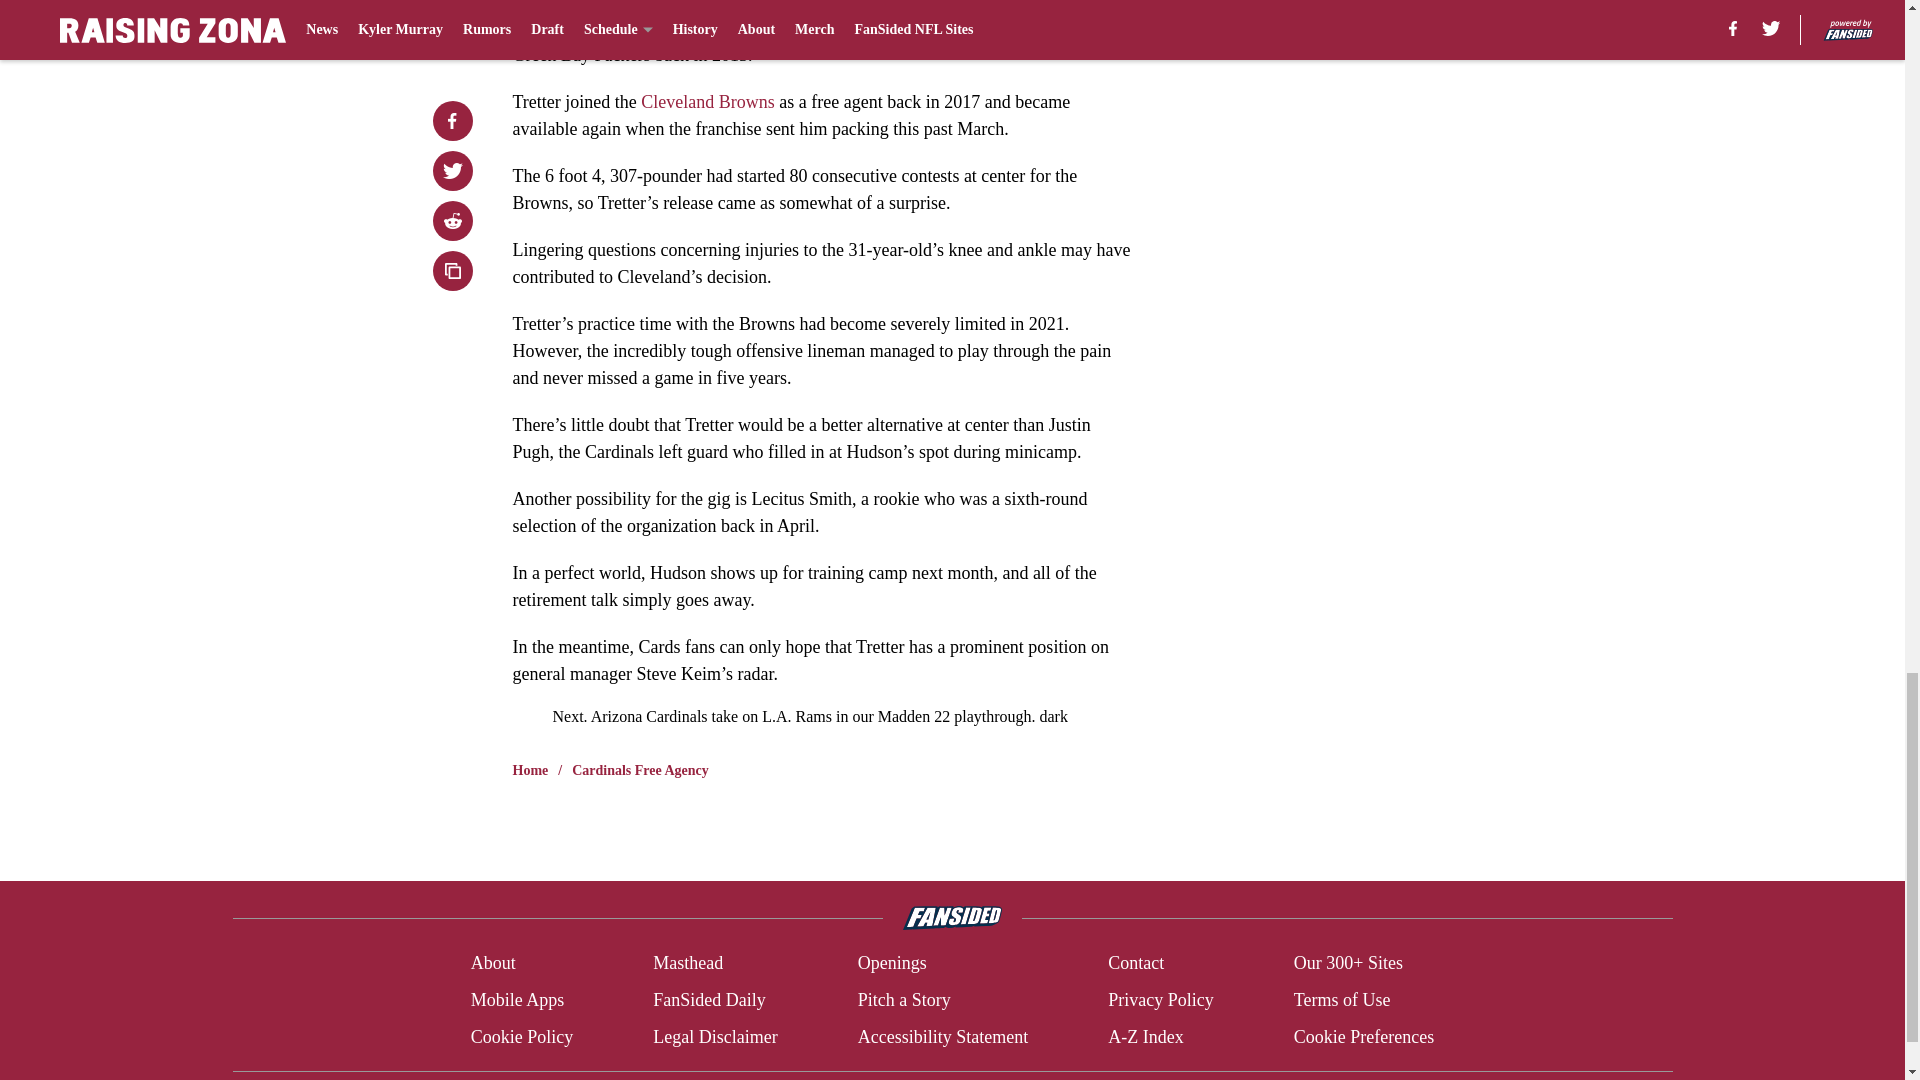 The width and height of the screenshot is (1920, 1080). I want to click on Legal Disclaimer, so click(714, 1036).